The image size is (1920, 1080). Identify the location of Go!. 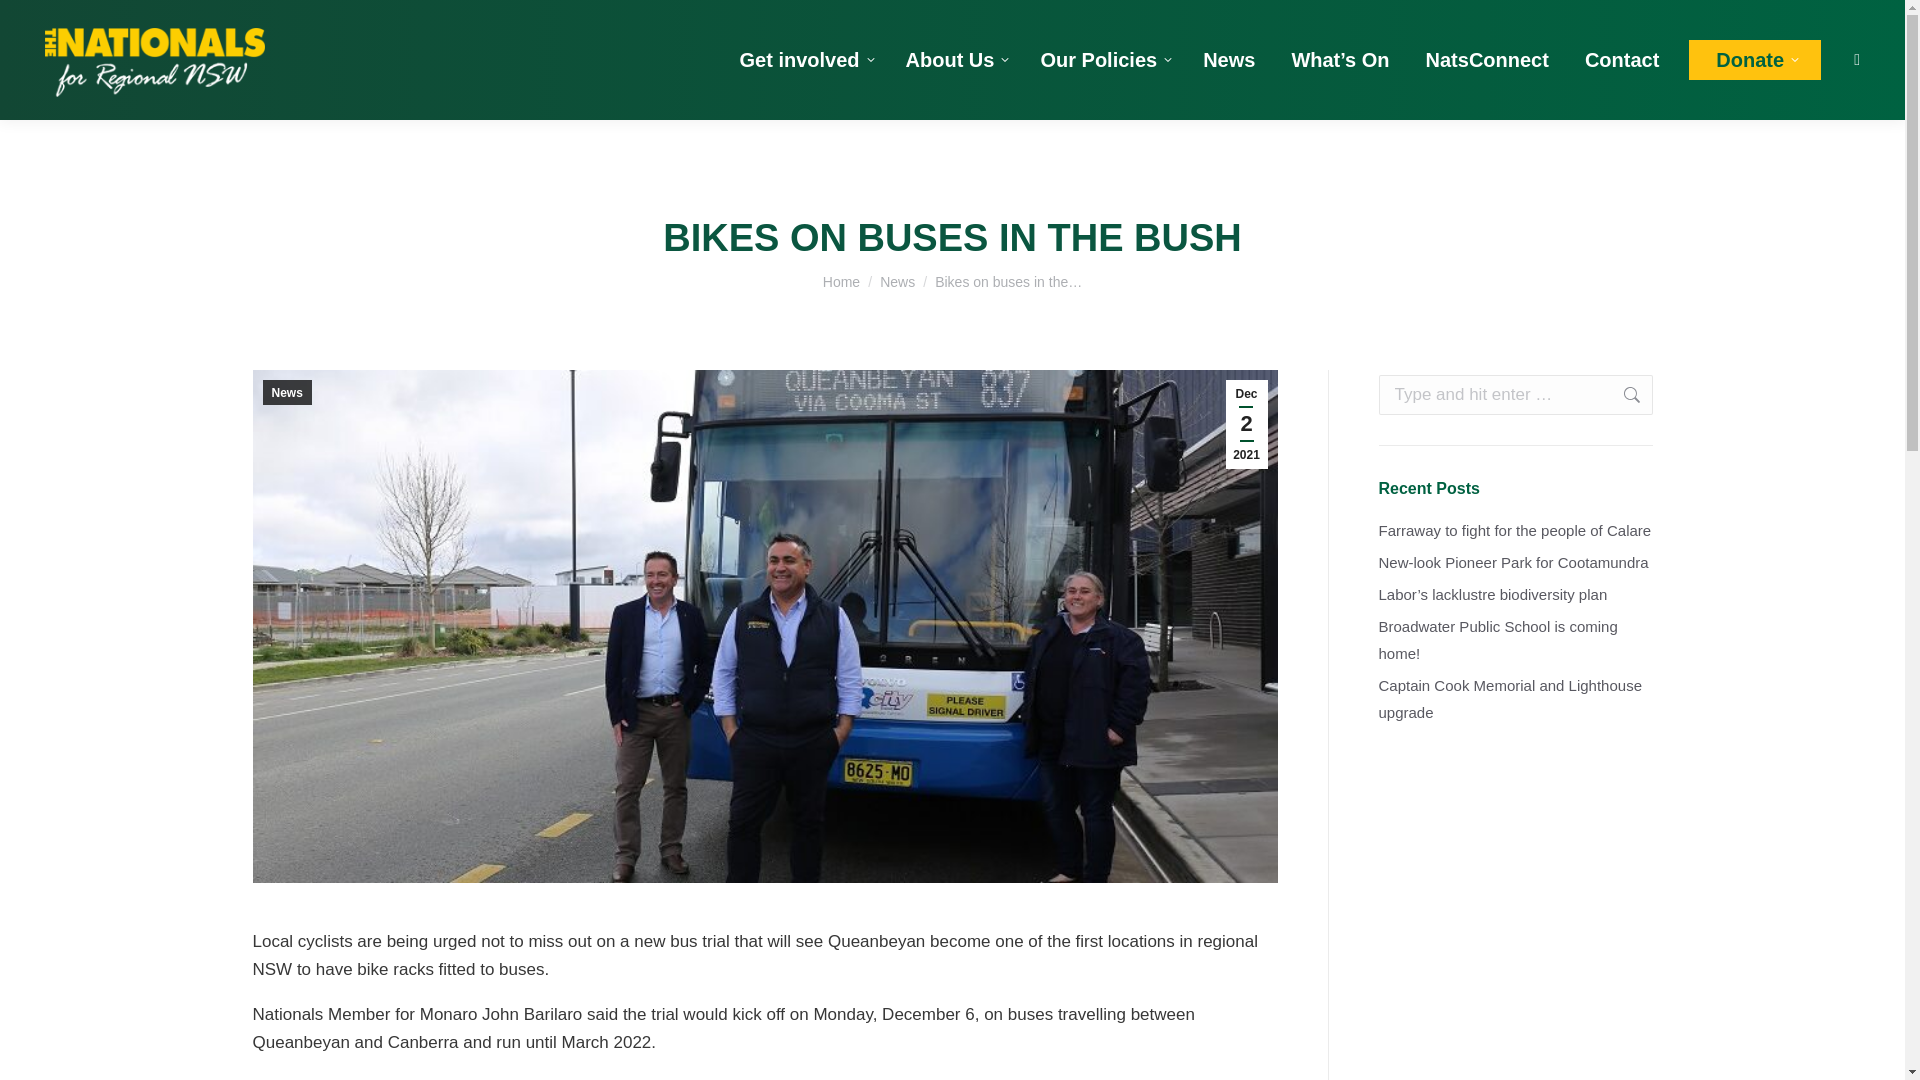
(1621, 394).